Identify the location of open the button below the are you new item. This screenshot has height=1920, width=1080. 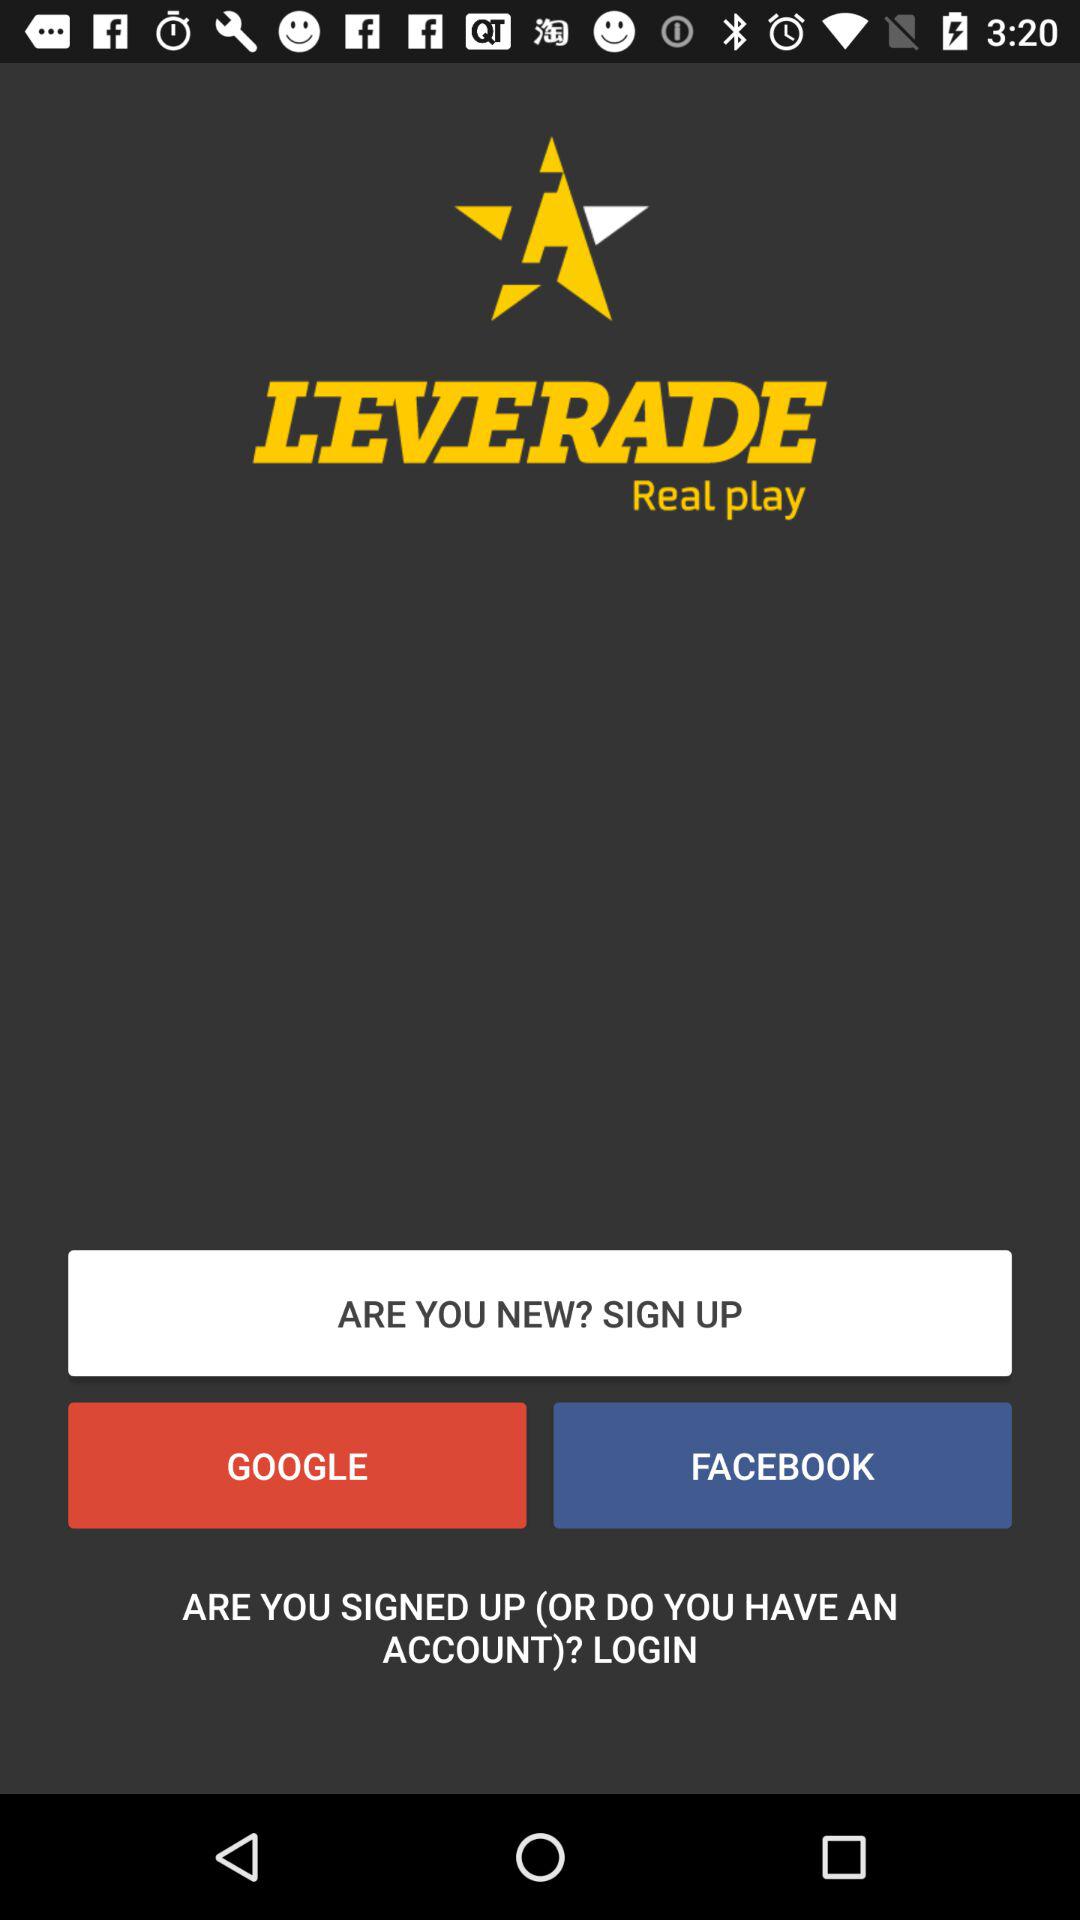
(782, 1465).